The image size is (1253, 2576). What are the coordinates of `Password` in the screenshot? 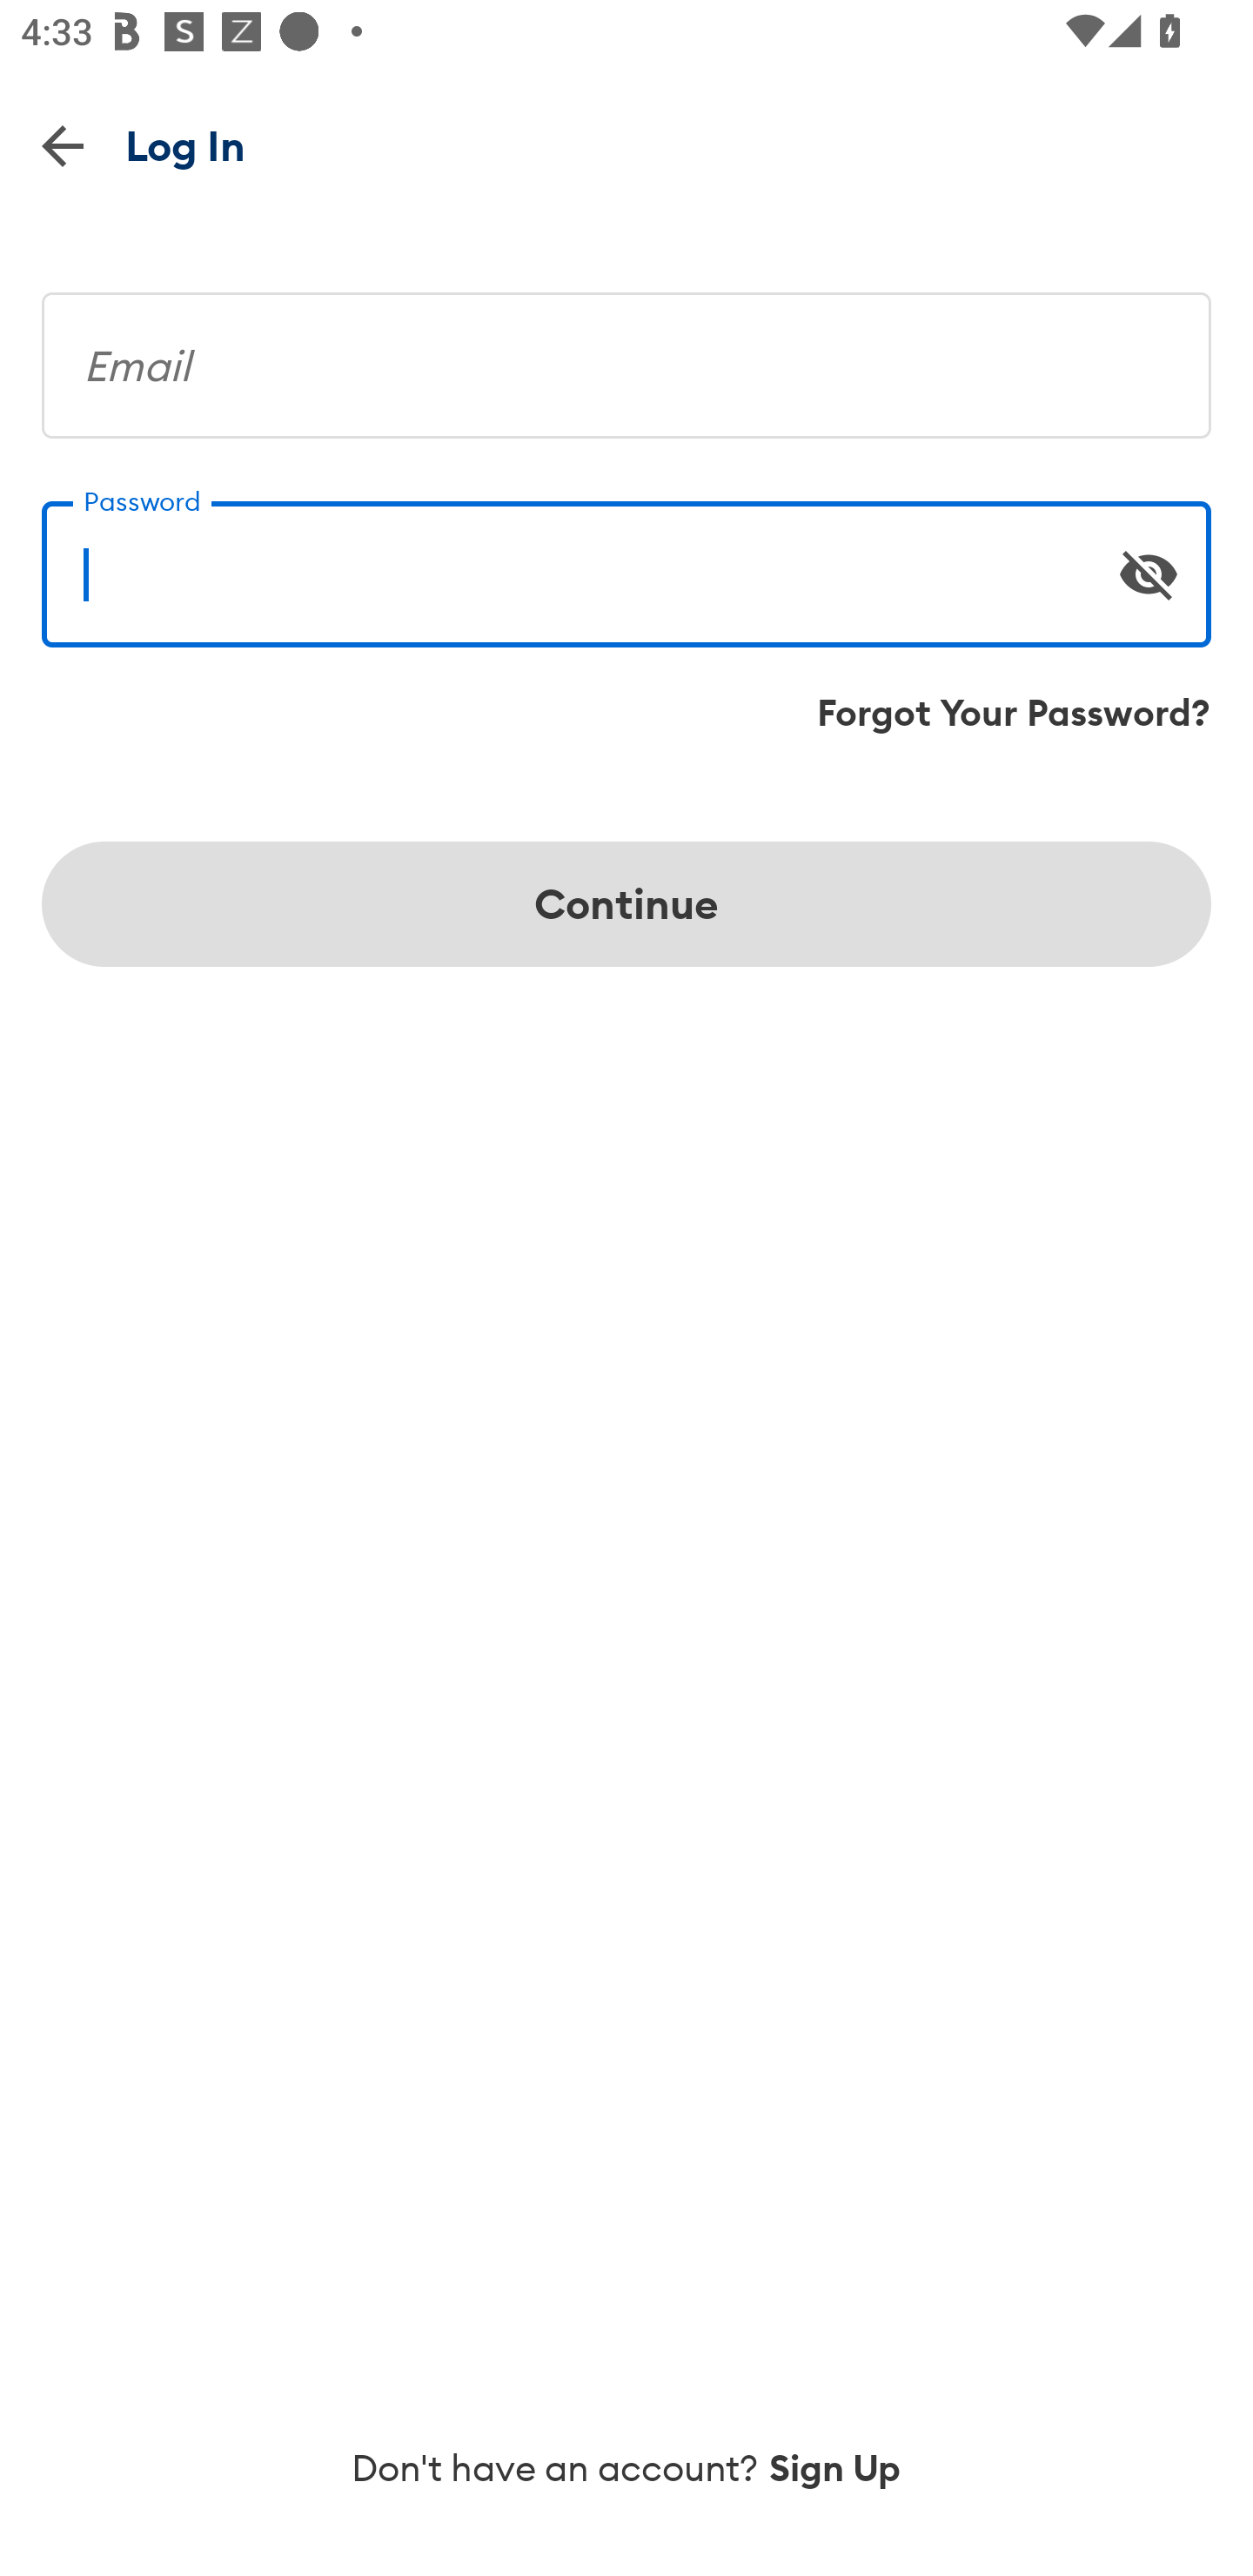 It's located at (626, 562).